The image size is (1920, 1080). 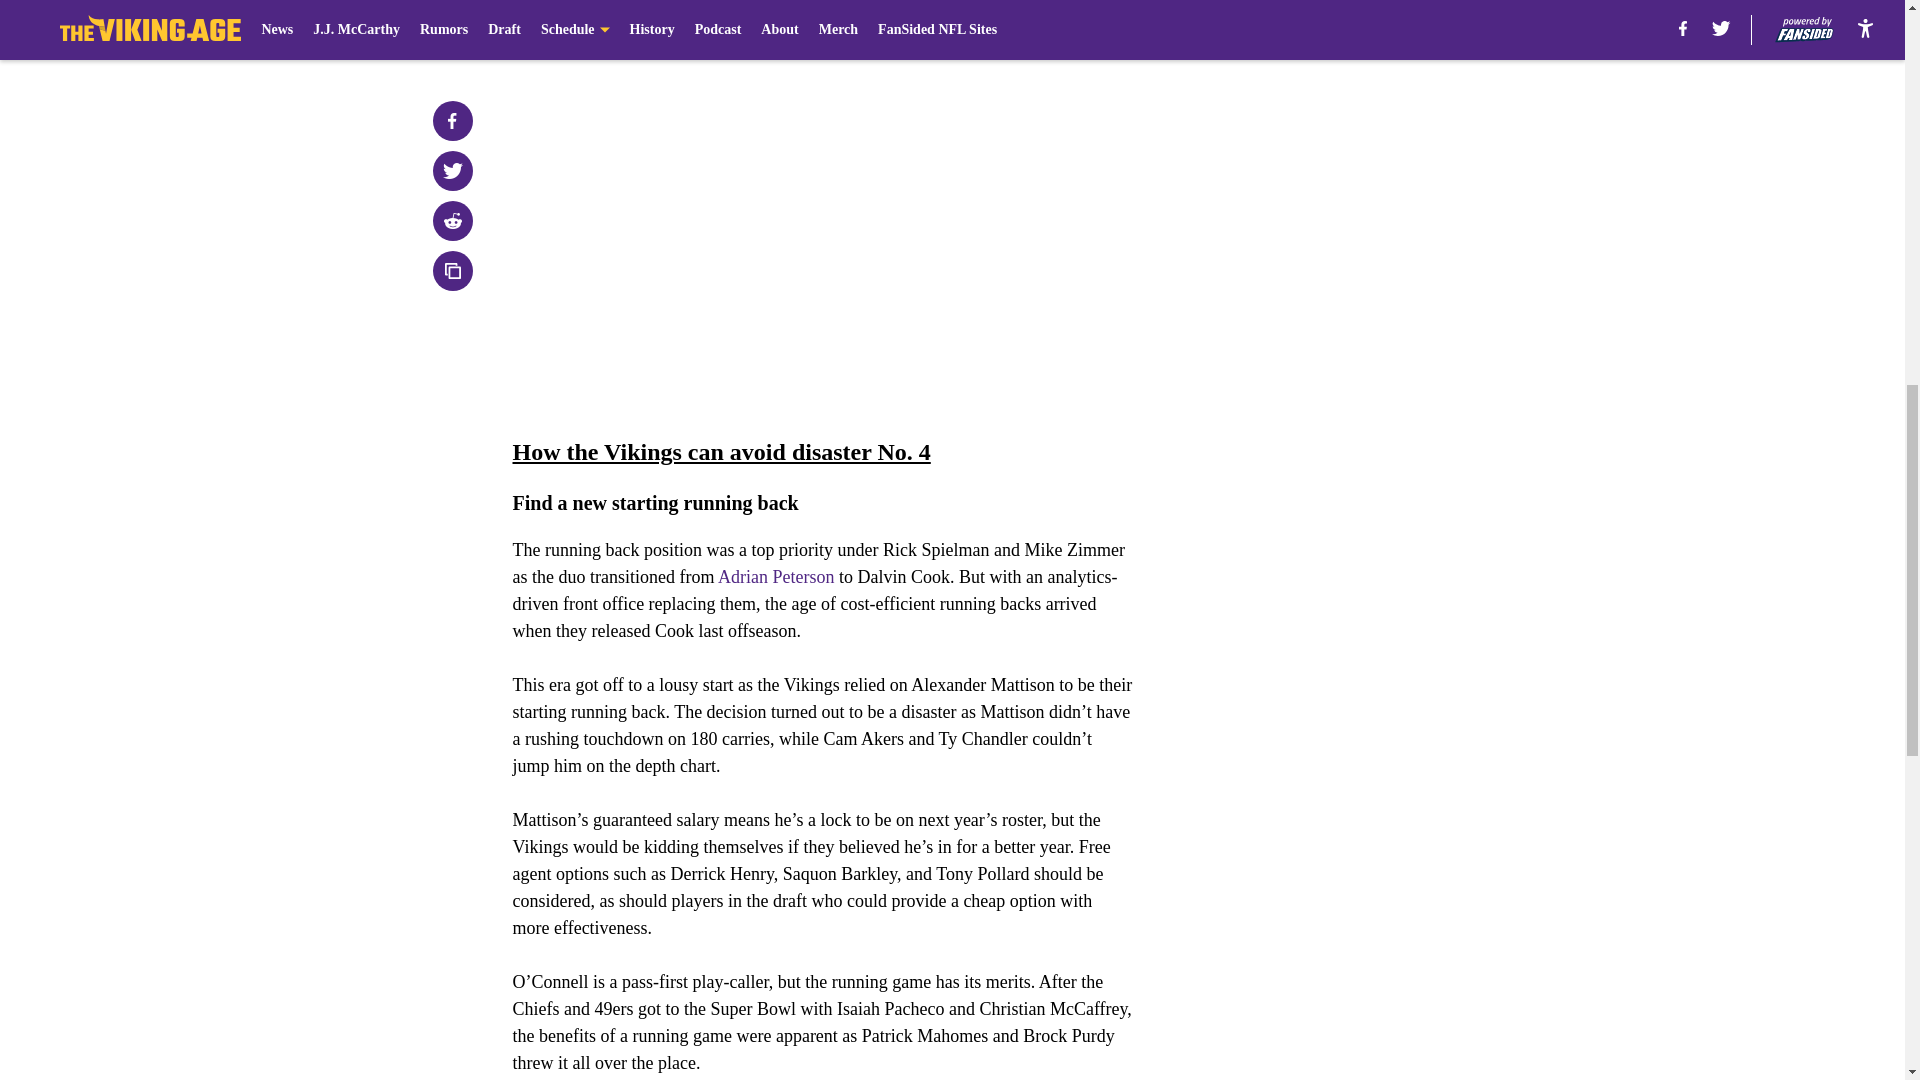 What do you see at coordinates (572, 27) in the screenshot?
I see `Prev` at bounding box center [572, 27].